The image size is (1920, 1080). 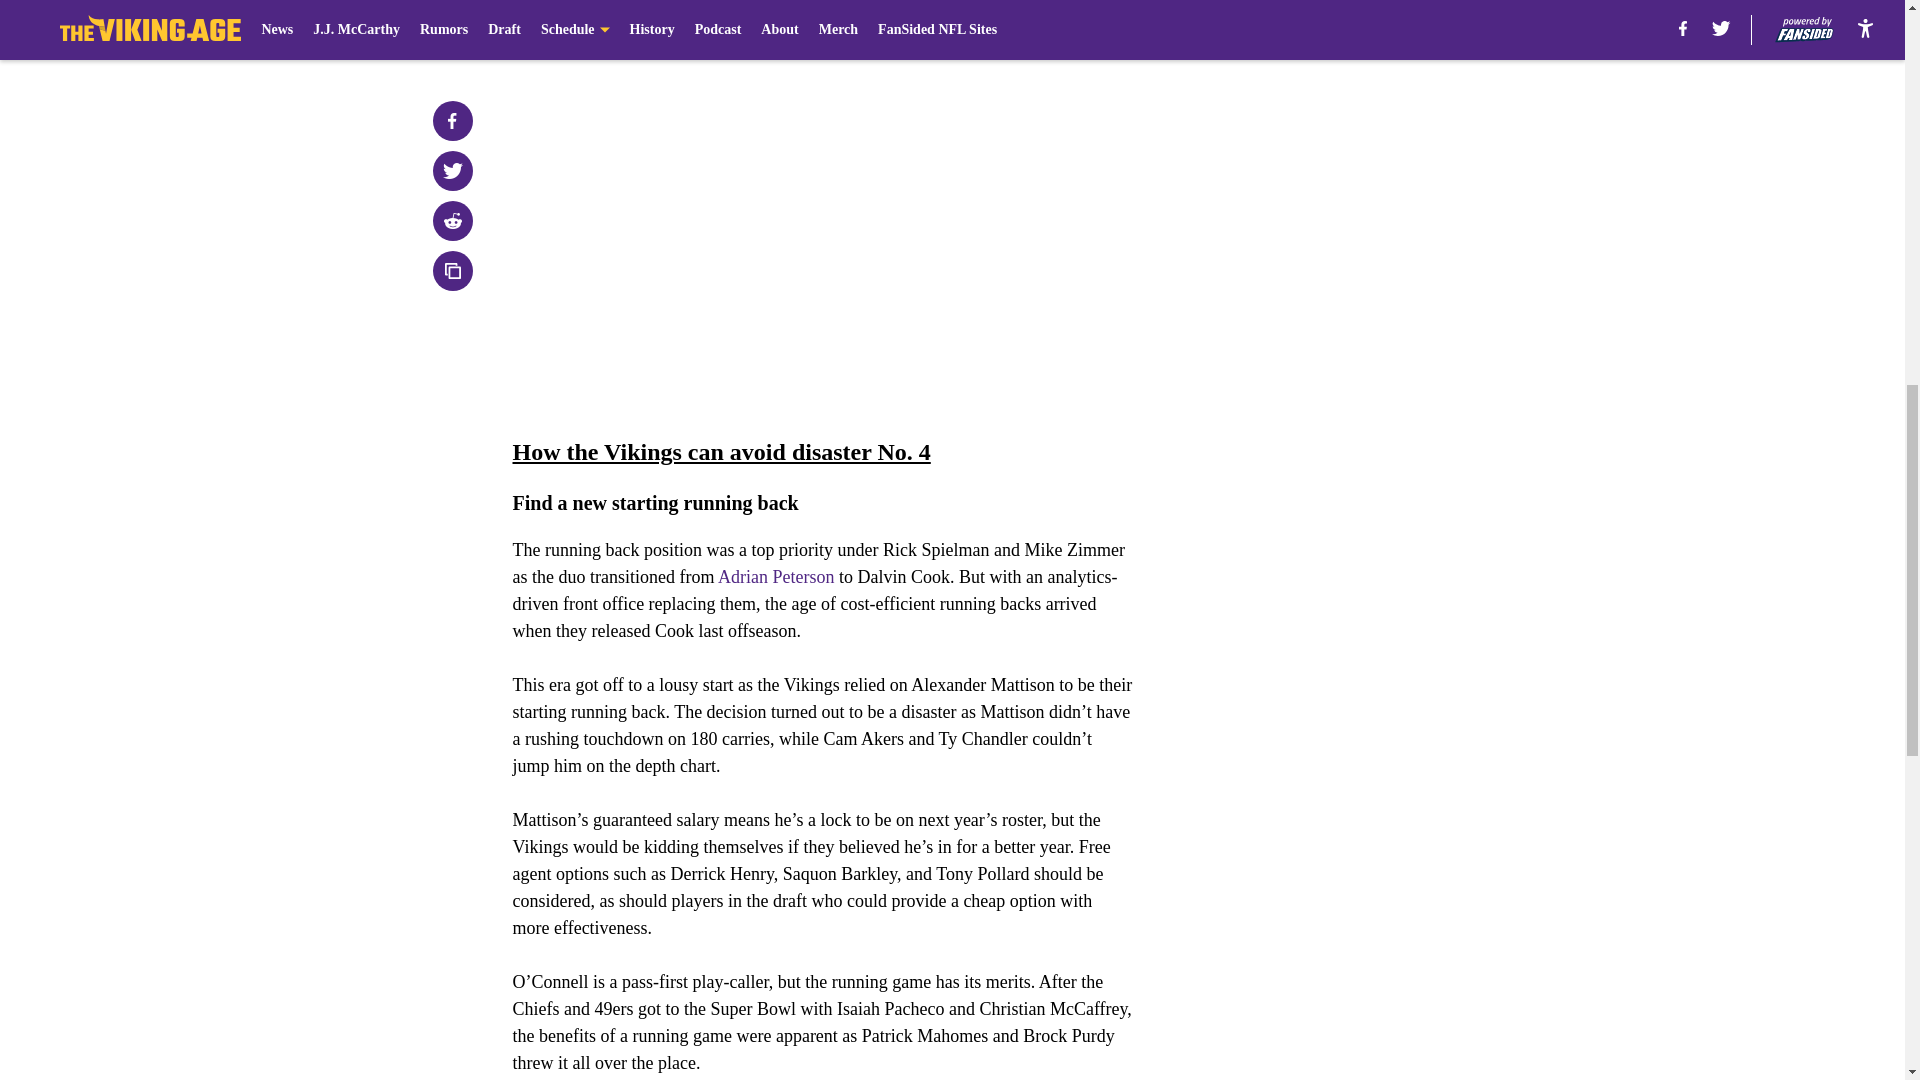 What do you see at coordinates (572, 27) in the screenshot?
I see `Prev` at bounding box center [572, 27].